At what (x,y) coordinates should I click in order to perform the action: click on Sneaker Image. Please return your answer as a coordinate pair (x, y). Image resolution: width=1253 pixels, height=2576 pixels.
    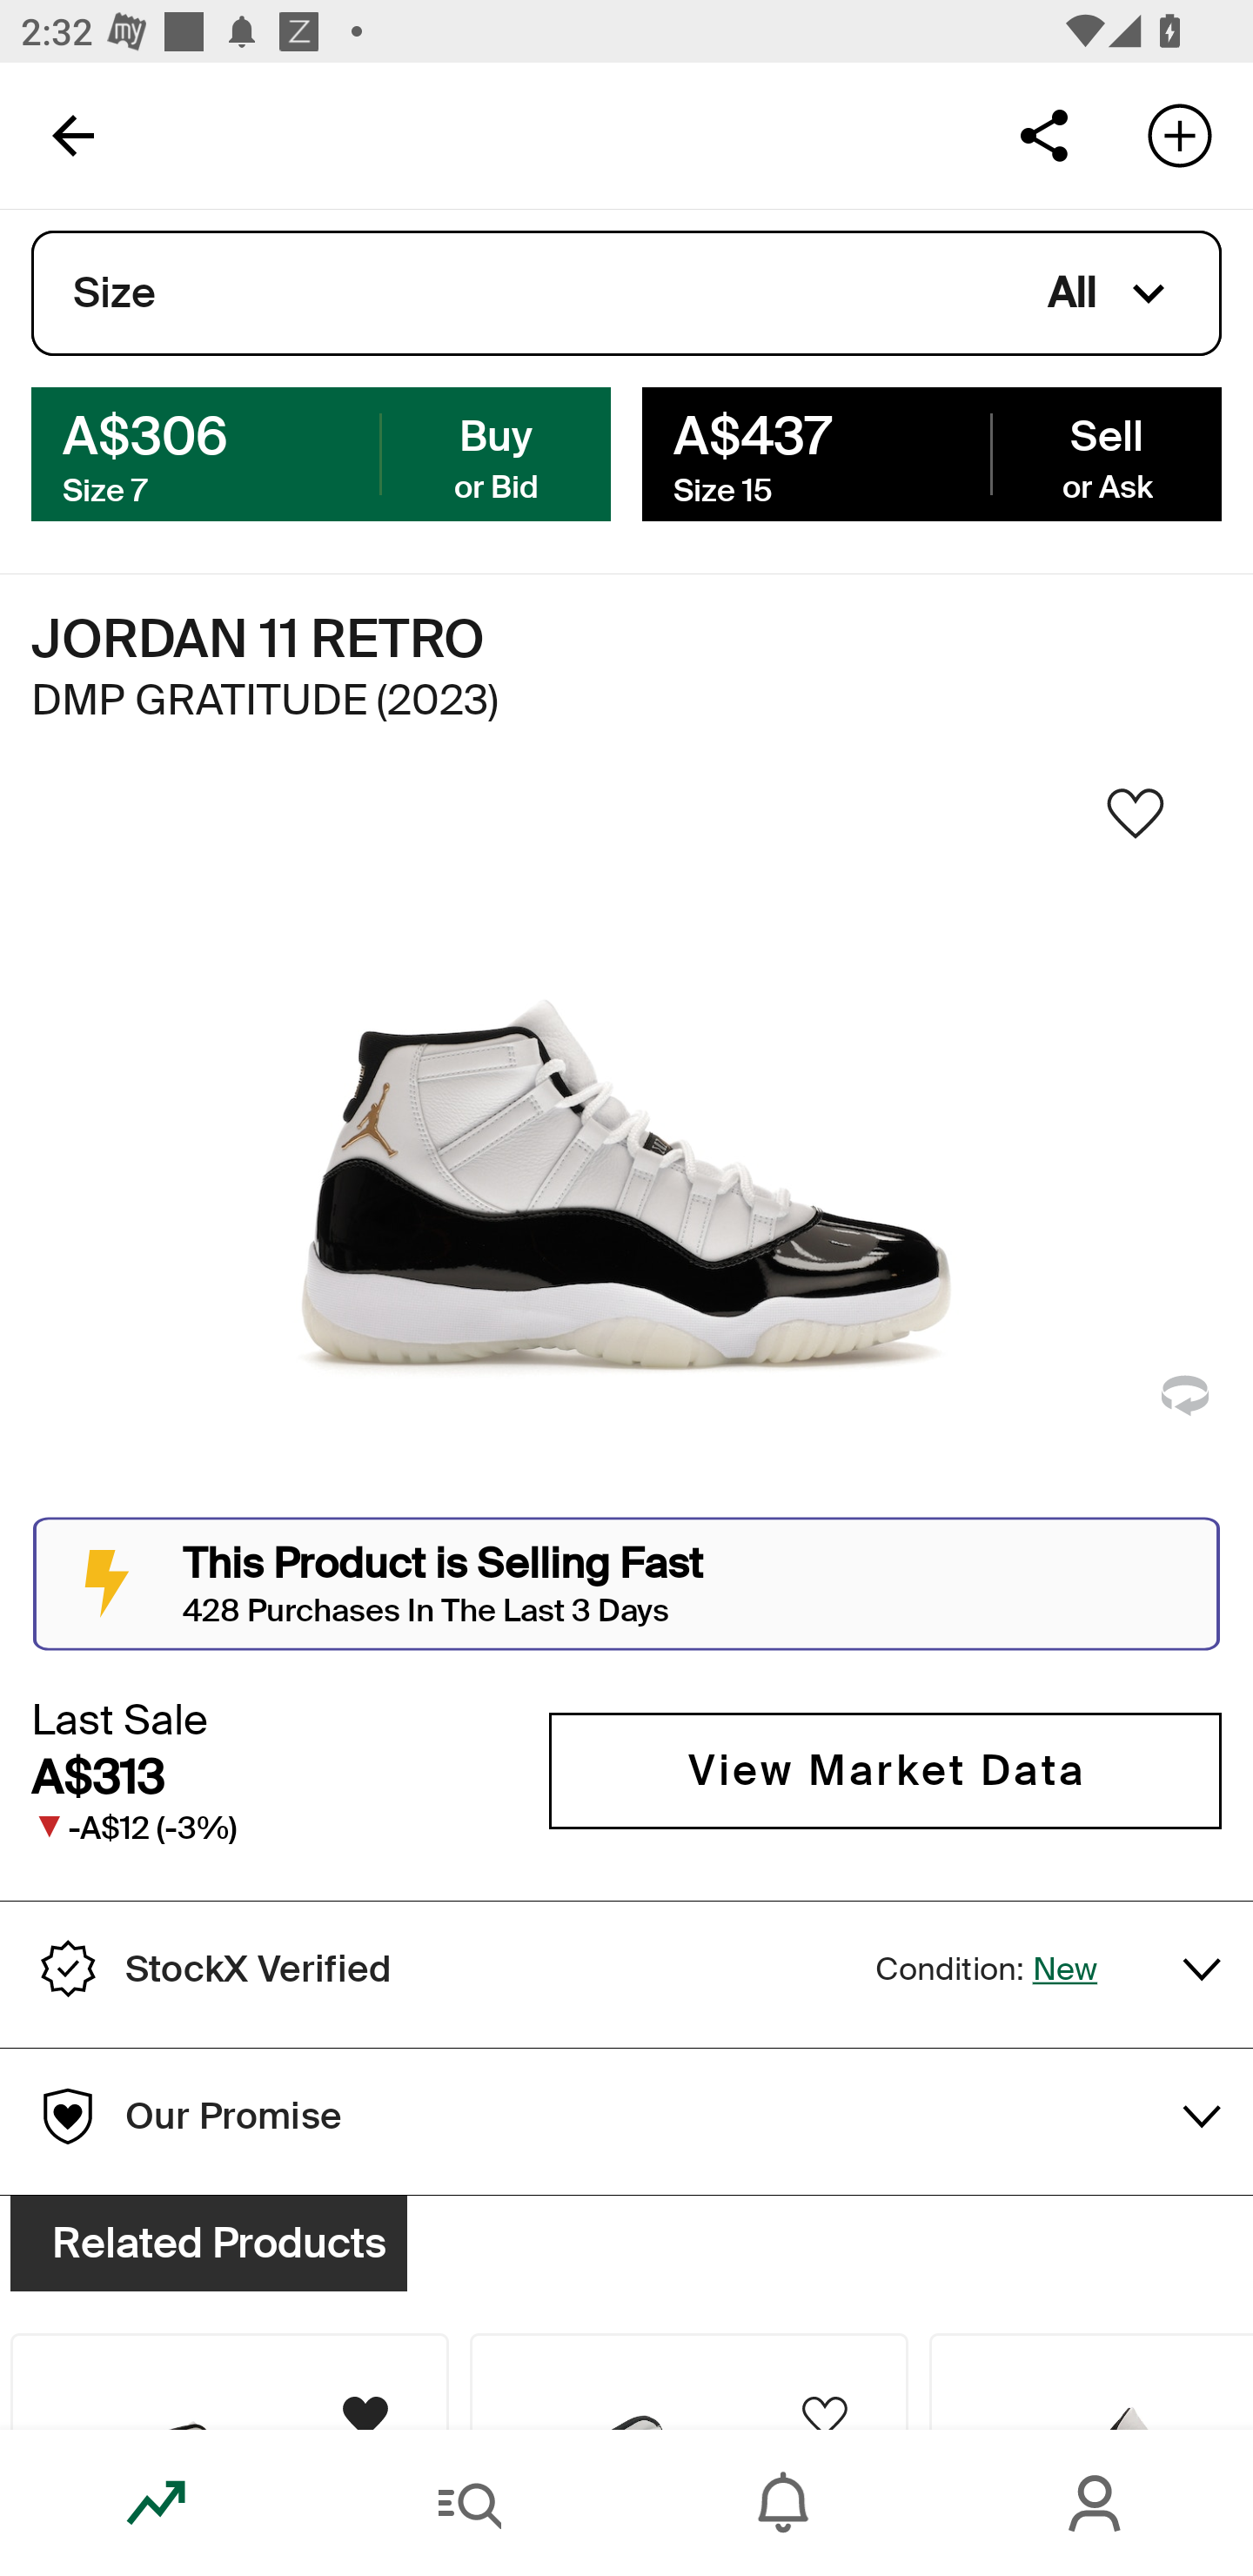
    Looking at the image, I should click on (626, 1150).